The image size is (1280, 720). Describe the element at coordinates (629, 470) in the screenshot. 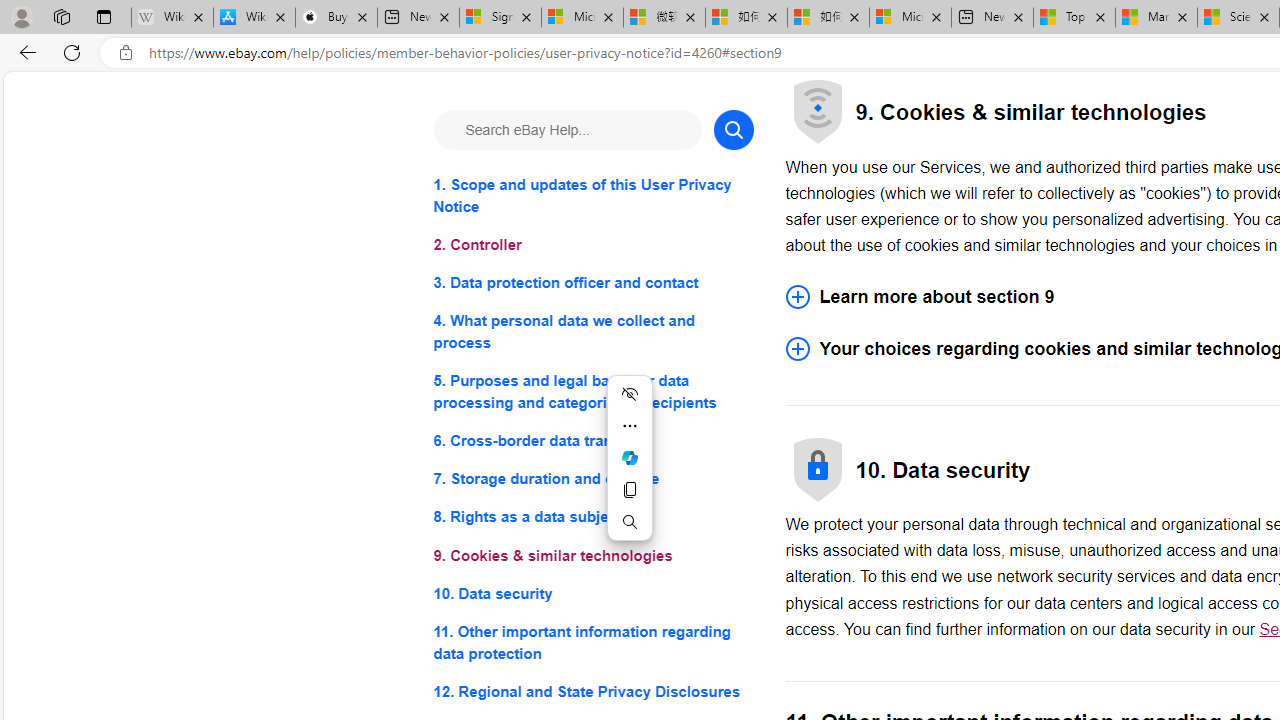

I see `Mini menu on text selection` at that location.